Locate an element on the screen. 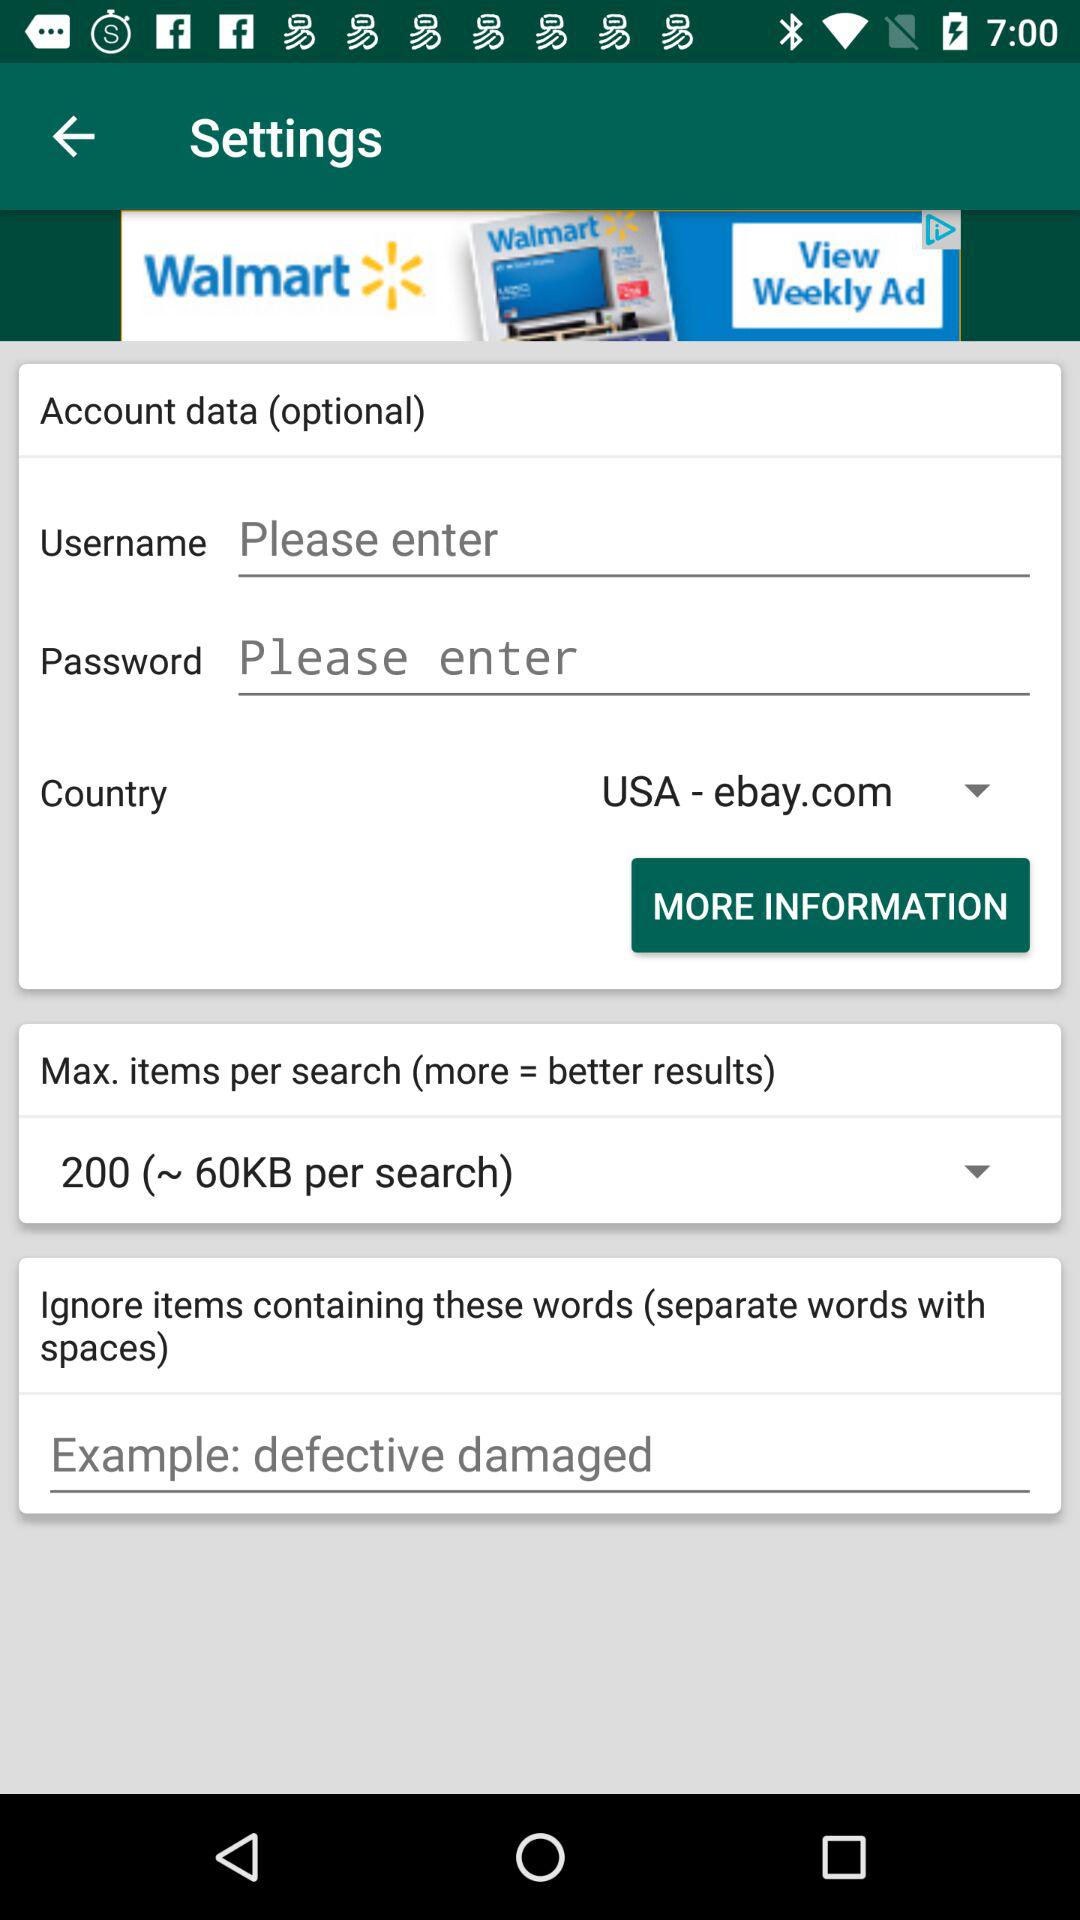 The height and width of the screenshot is (1920, 1080). enter example is located at coordinates (540, 1454).